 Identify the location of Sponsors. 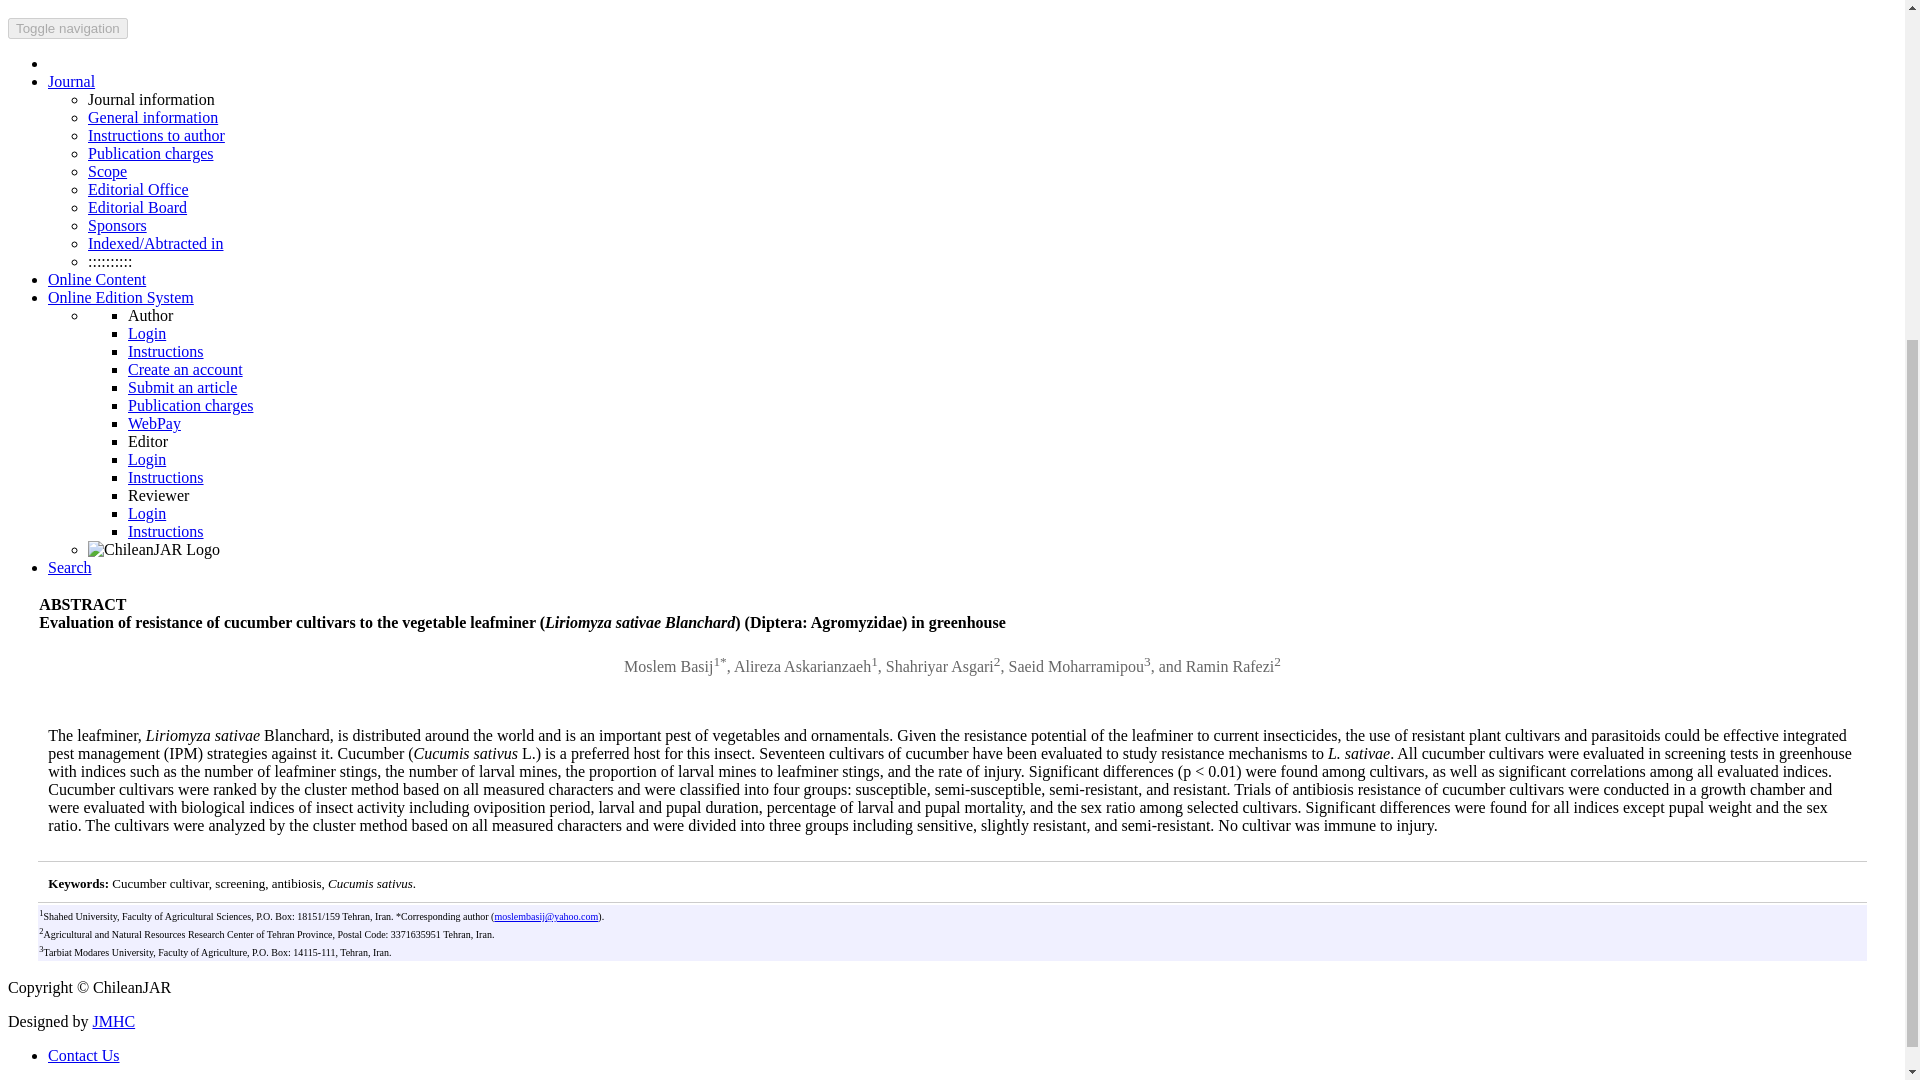
(118, 226).